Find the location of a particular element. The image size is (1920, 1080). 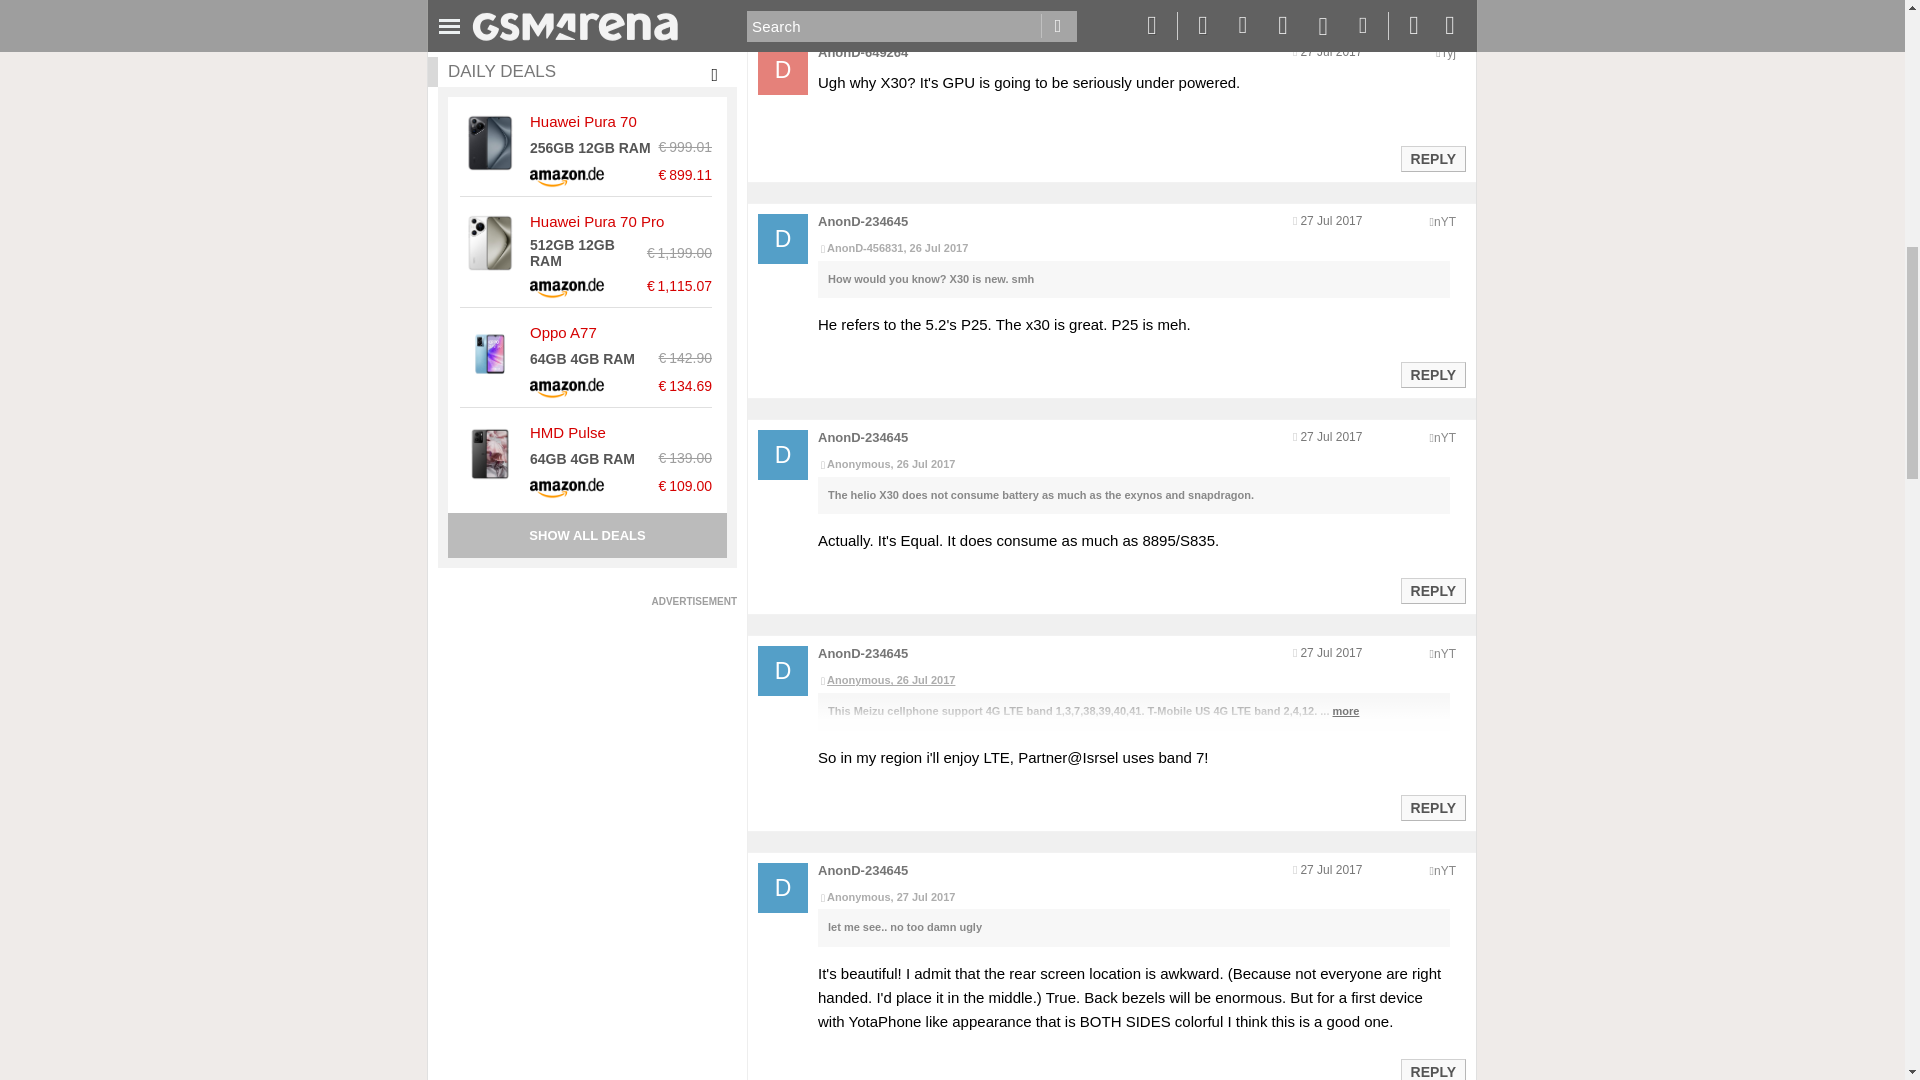

Encoded anonymized location is located at coordinates (1444, 221).